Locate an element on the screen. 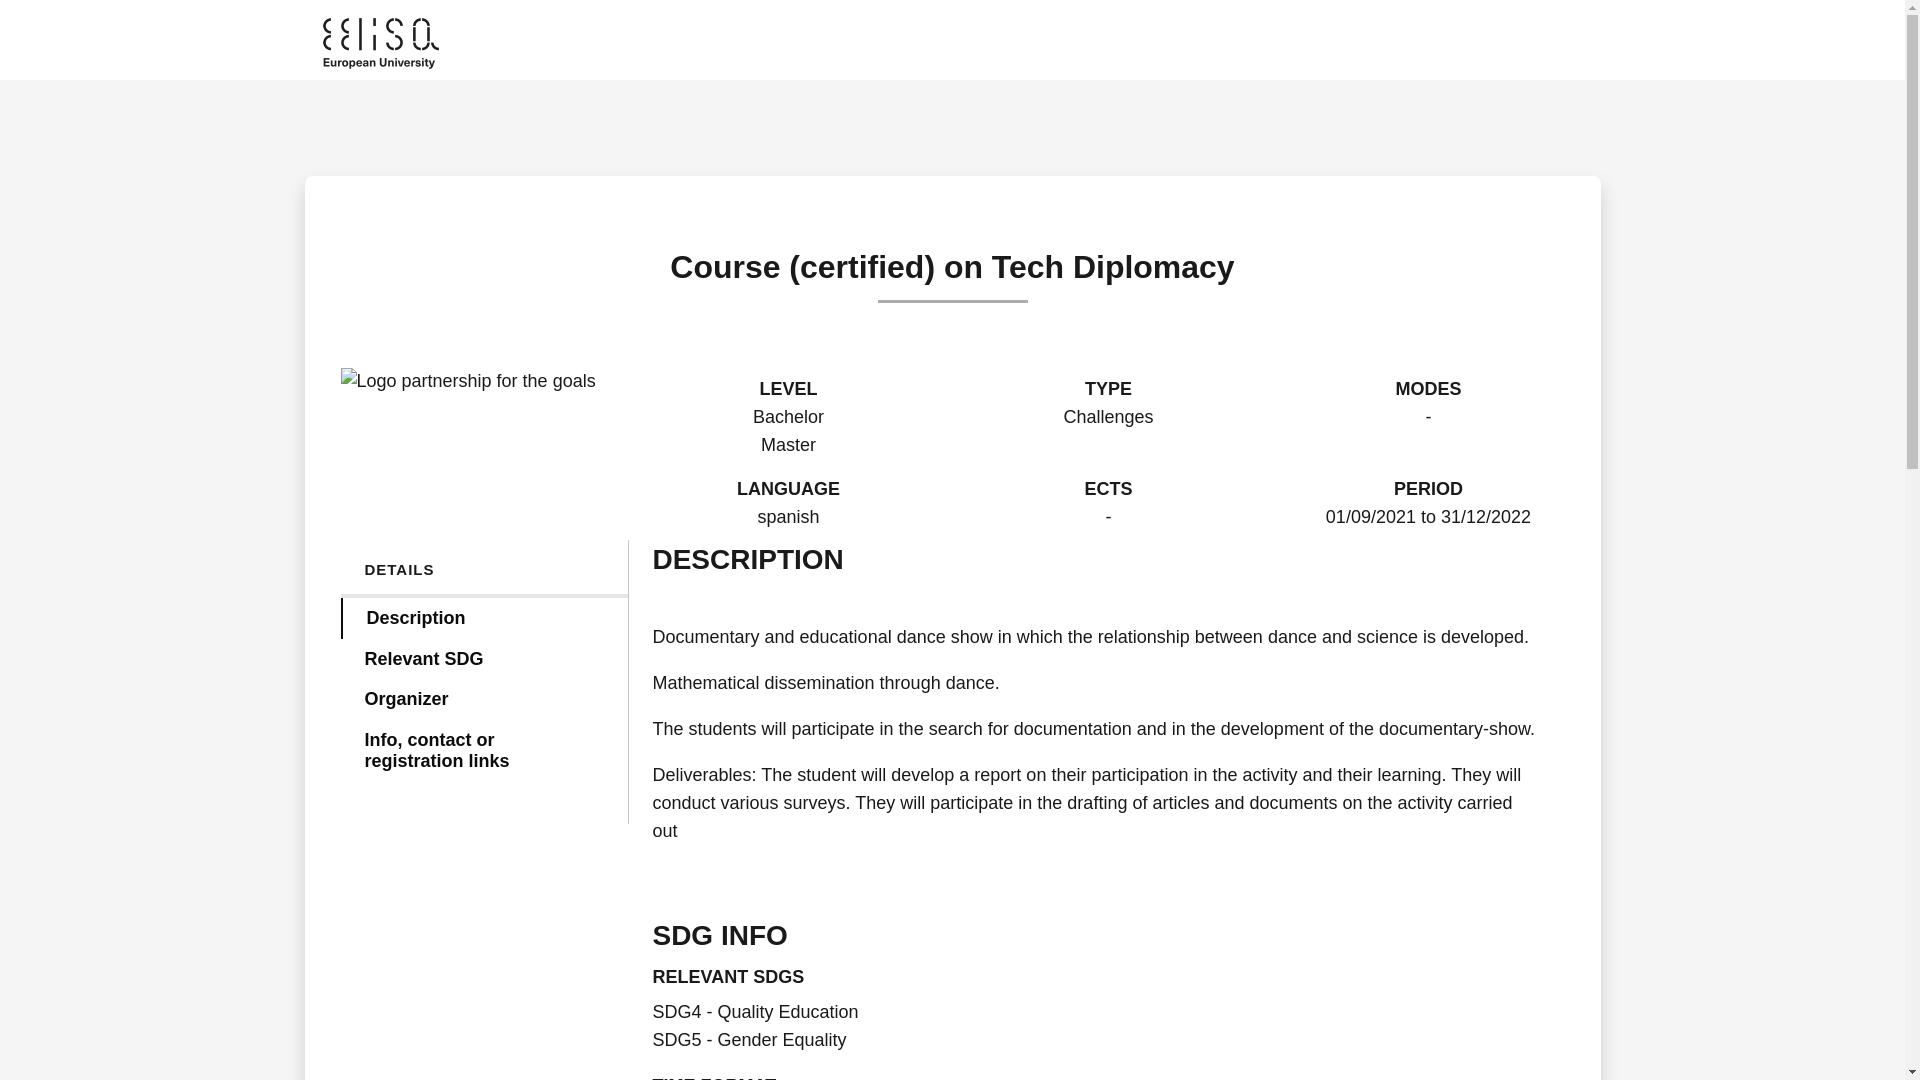 Image resolution: width=1920 pixels, height=1080 pixels. Organizer is located at coordinates (483, 700).